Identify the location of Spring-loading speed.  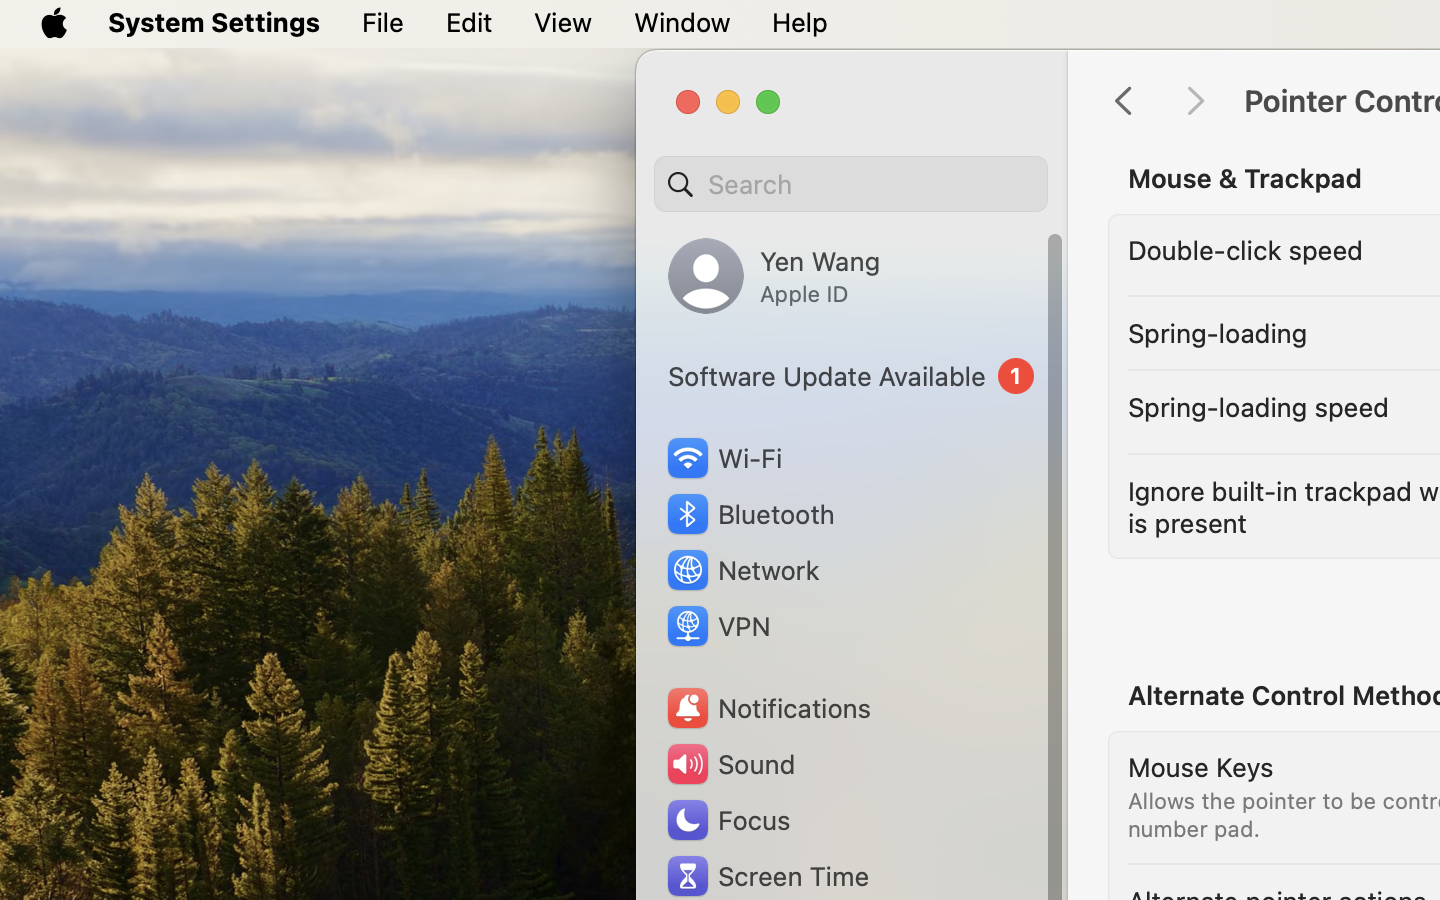
(1259, 406).